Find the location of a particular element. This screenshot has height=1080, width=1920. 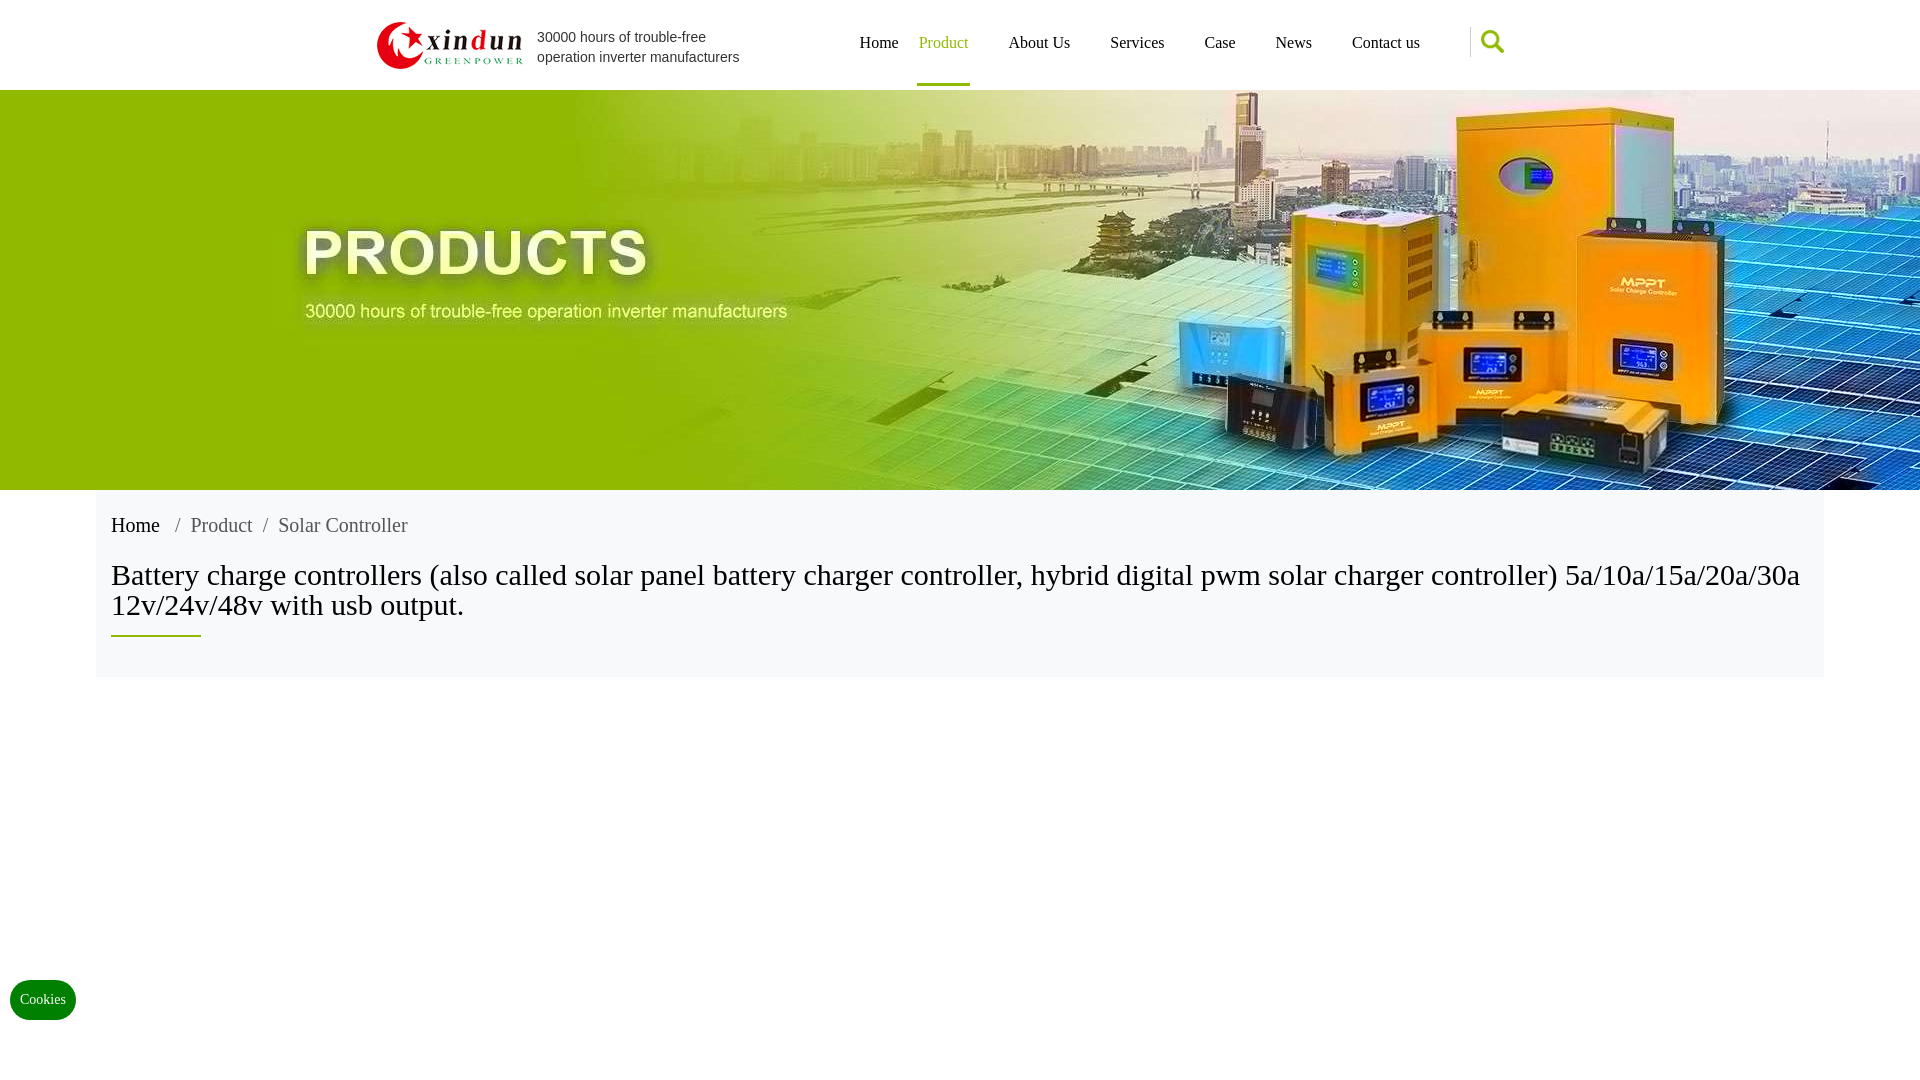

Services is located at coordinates (1136, 59).